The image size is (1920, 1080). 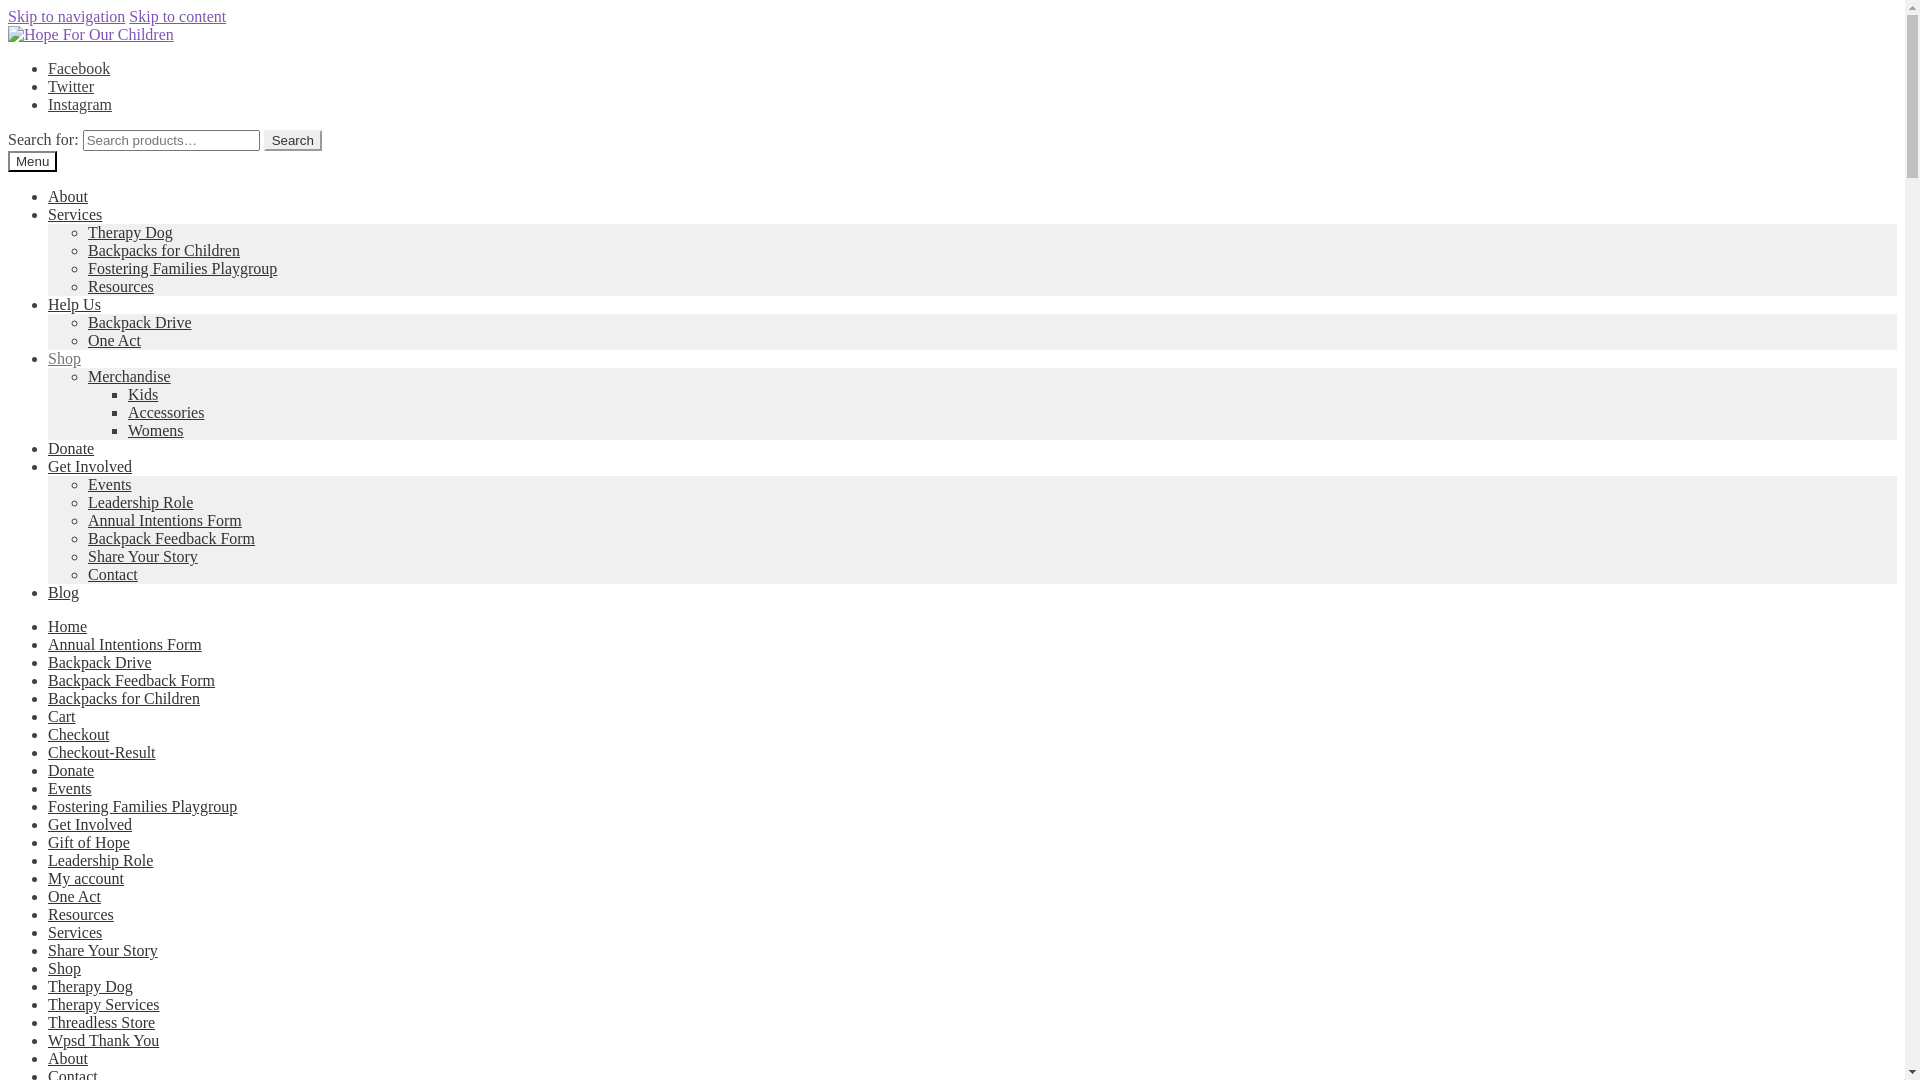 What do you see at coordinates (124, 698) in the screenshot?
I see `Backpacks for Children` at bounding box center [124, 698].